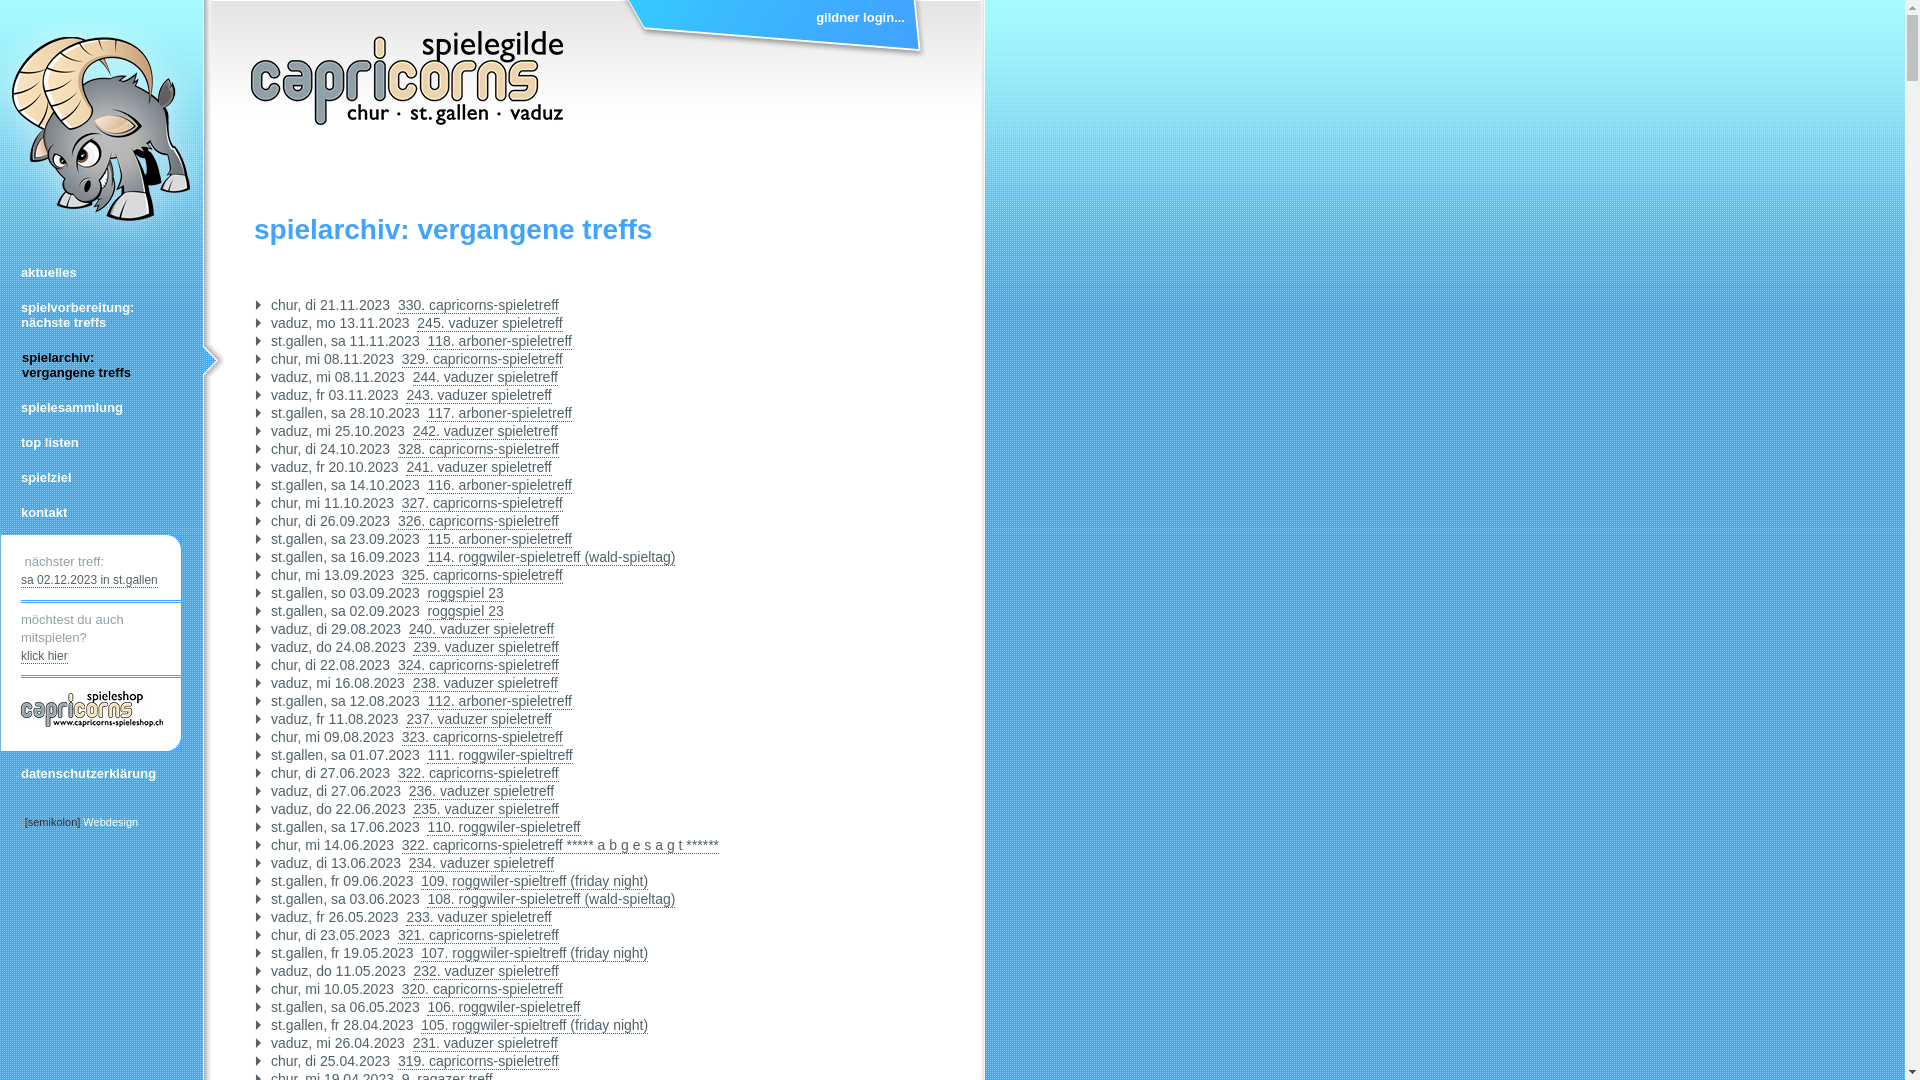 The height and width of the screenshot is (1080, 1920). I want to click on 330. capricorns-spieletreff, so click(478, 306).